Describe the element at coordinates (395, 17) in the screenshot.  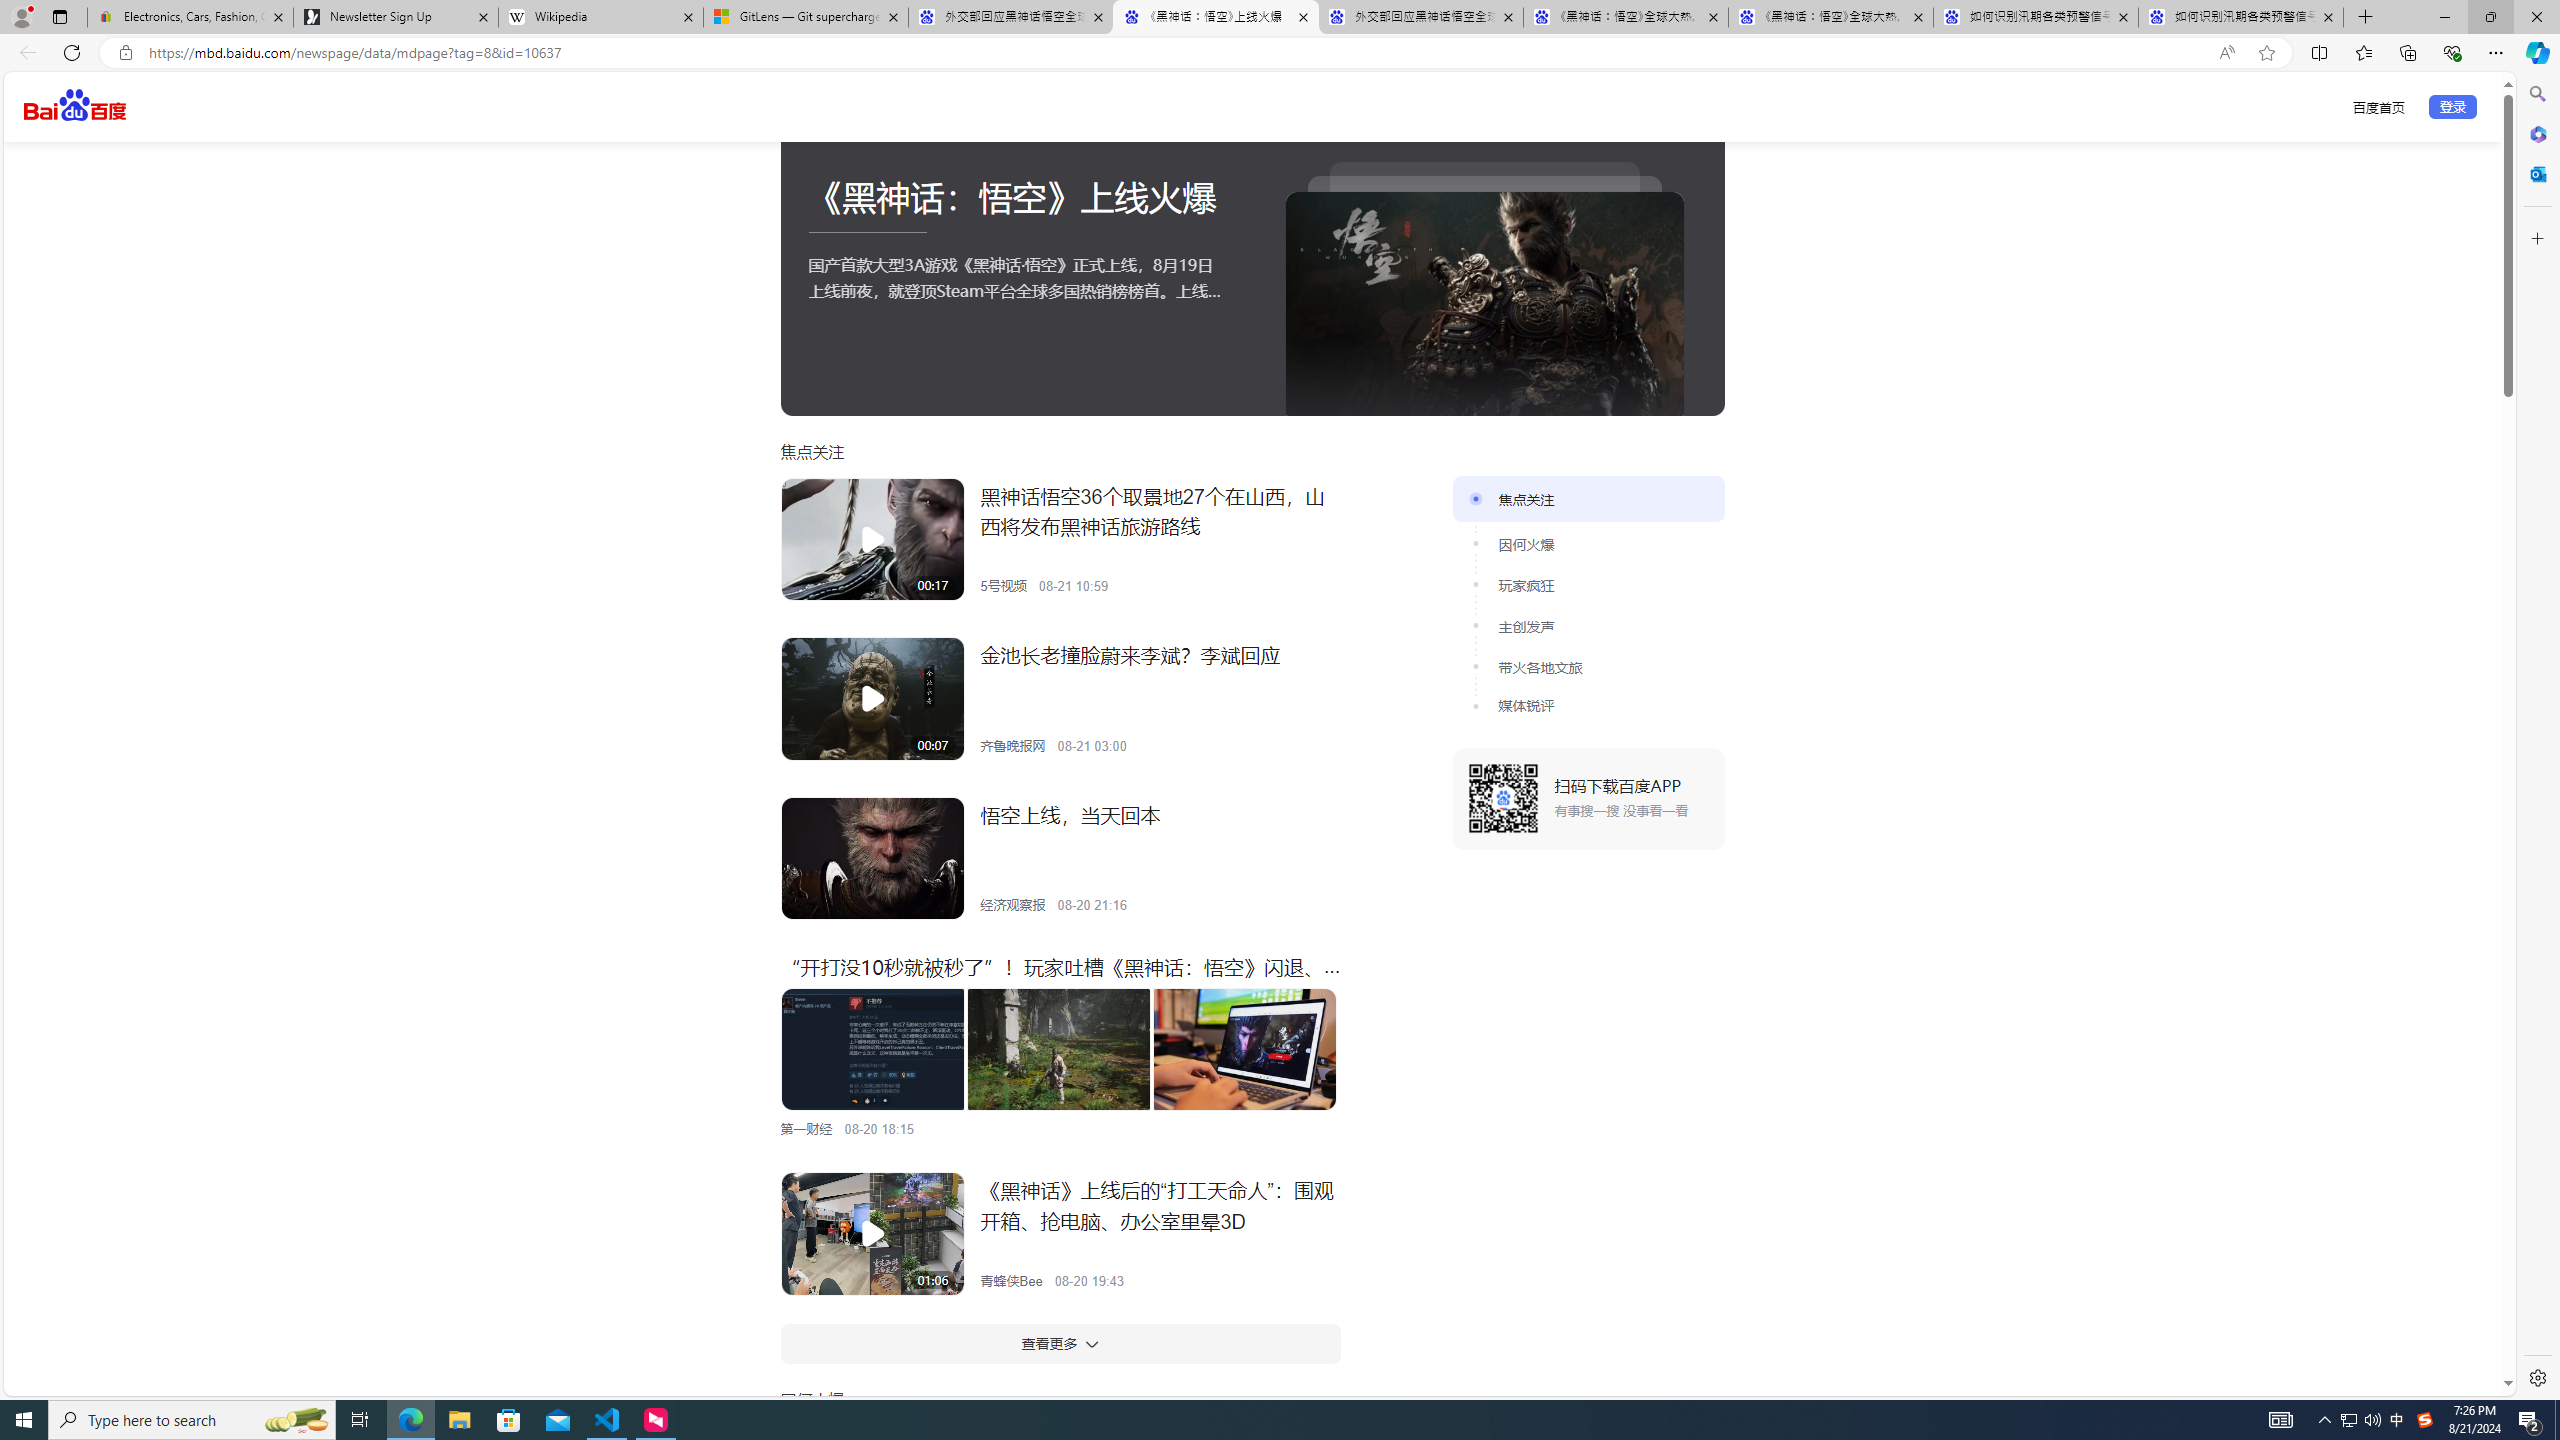
I see `Newsletter Sign Up` at that location.